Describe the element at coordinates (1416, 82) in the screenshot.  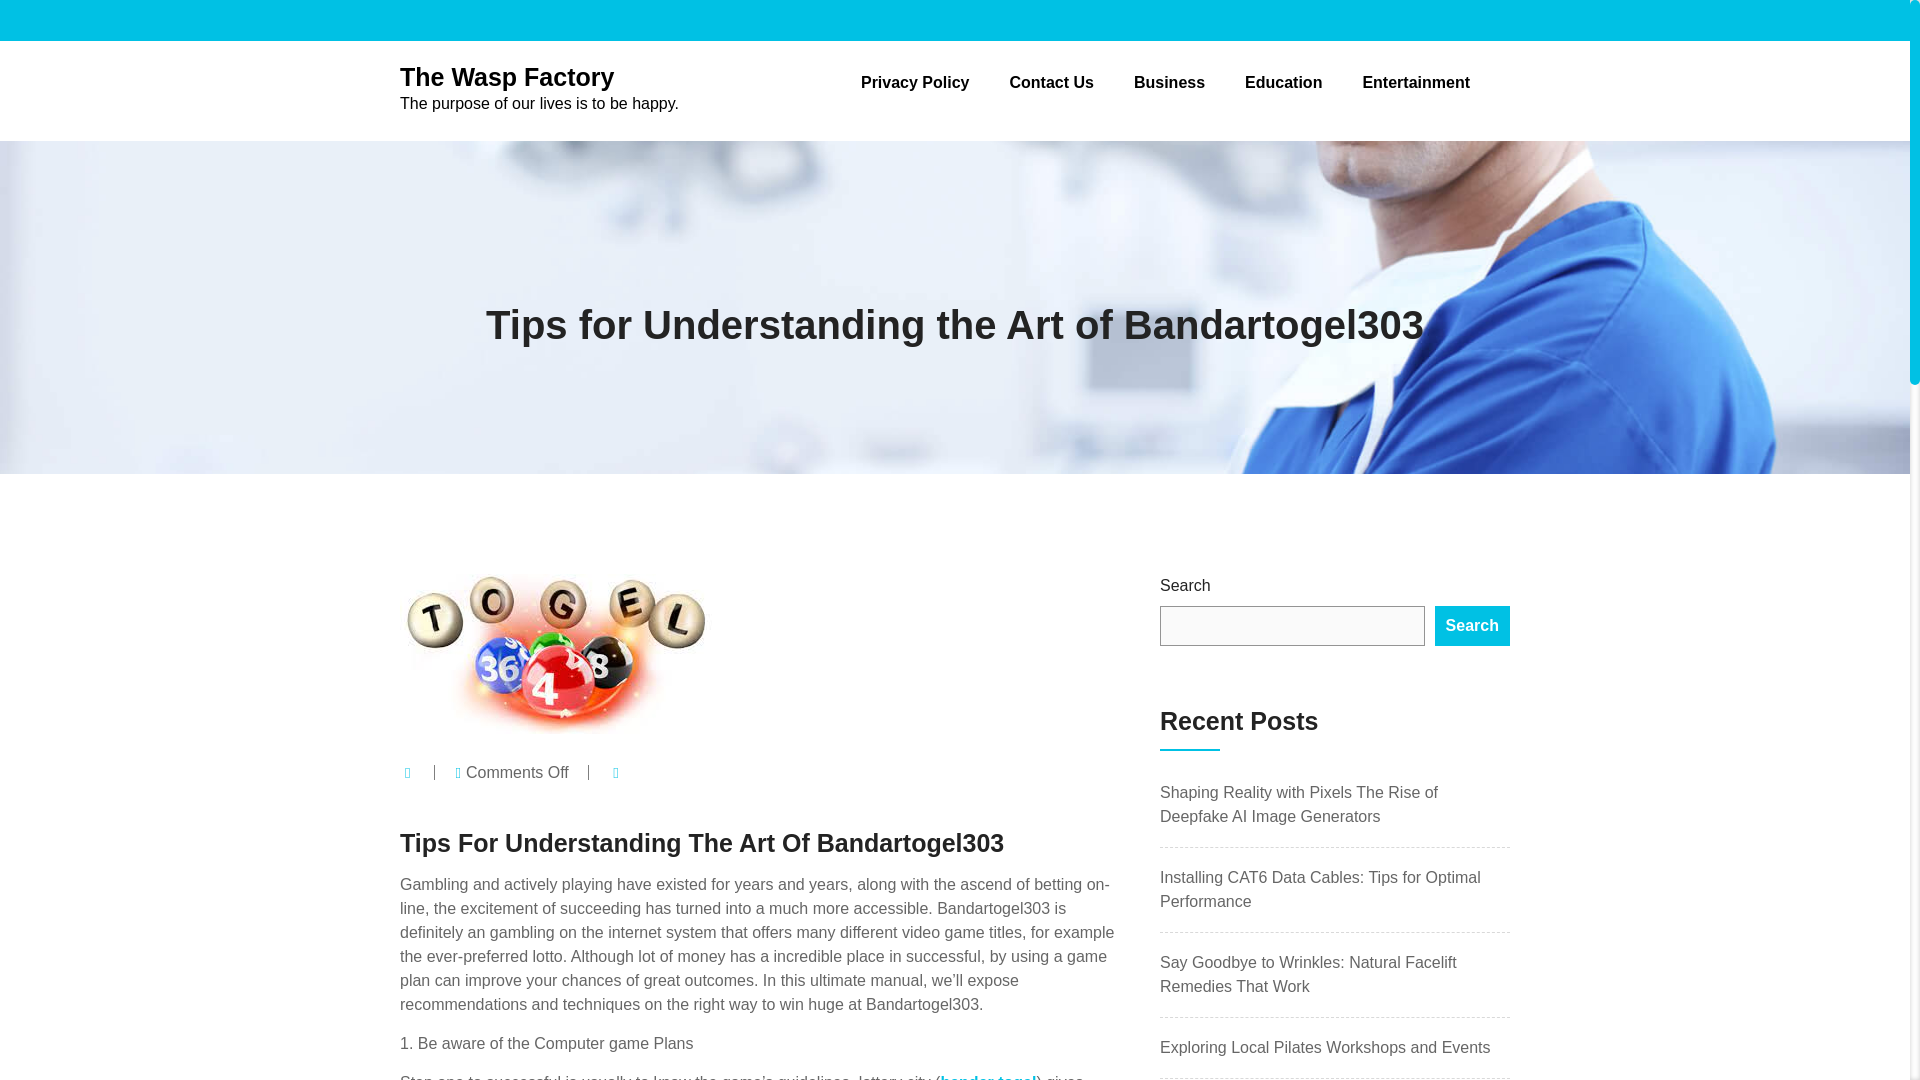
I see `Search` at that location.